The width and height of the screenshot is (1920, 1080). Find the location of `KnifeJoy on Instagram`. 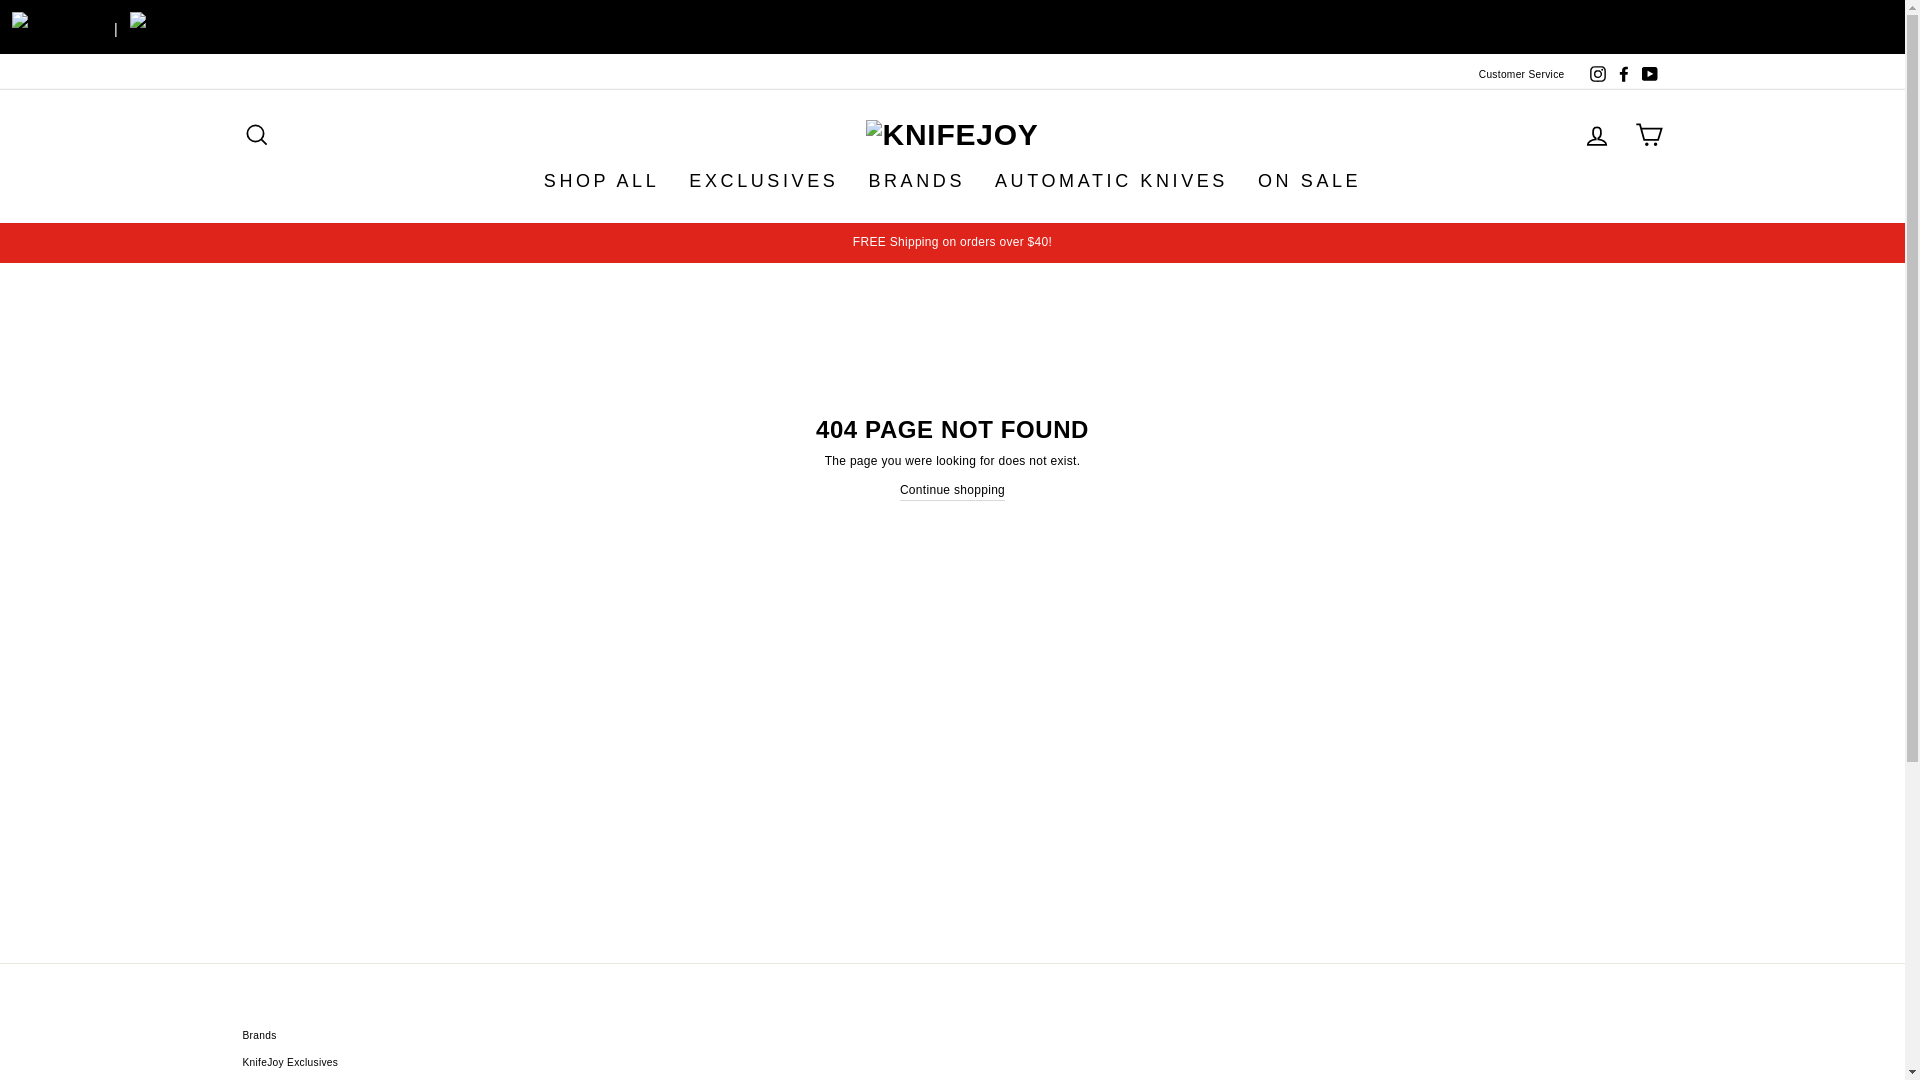

KnifeJoy on Instagram is located at coordinates (1597, 74).